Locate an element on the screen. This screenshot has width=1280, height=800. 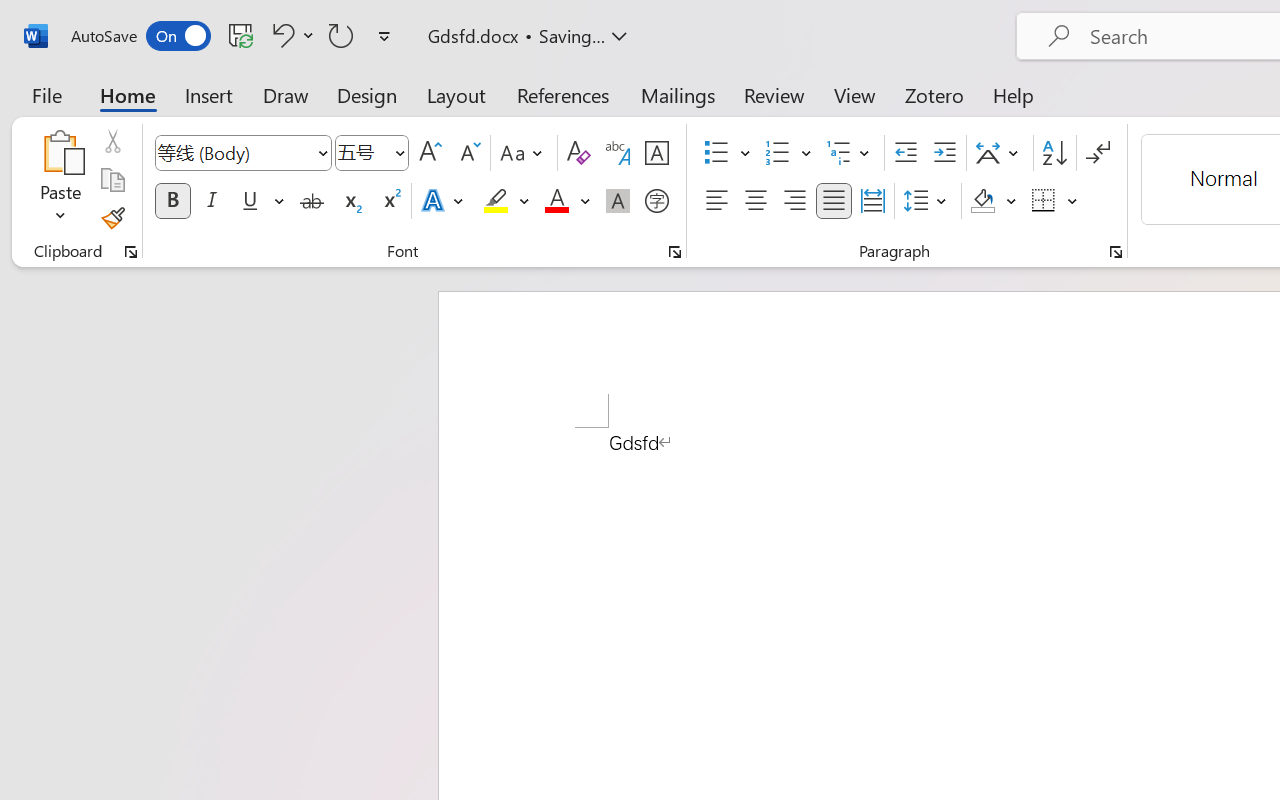
Phonetic Guide... is located at coordinates (618, 153).